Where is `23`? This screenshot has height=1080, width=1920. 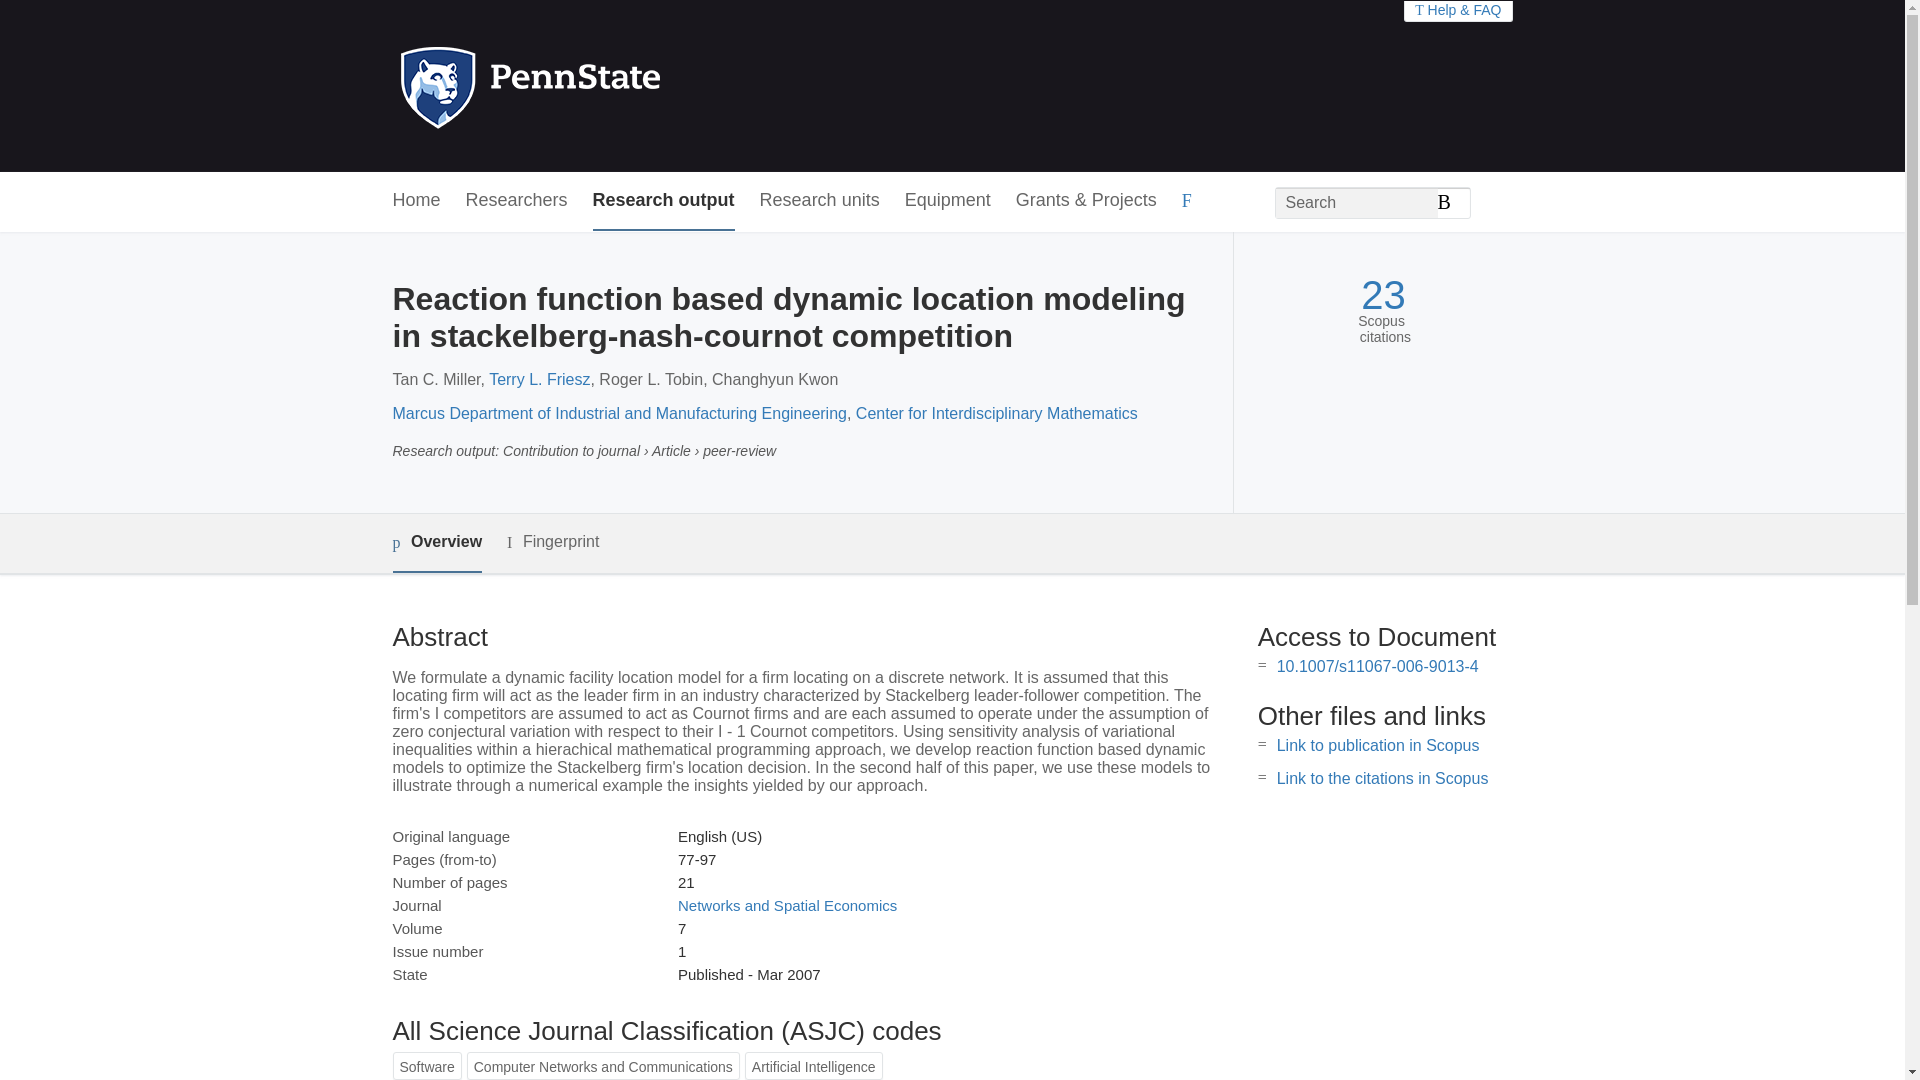
23 is located at coordinates (1383, 295).